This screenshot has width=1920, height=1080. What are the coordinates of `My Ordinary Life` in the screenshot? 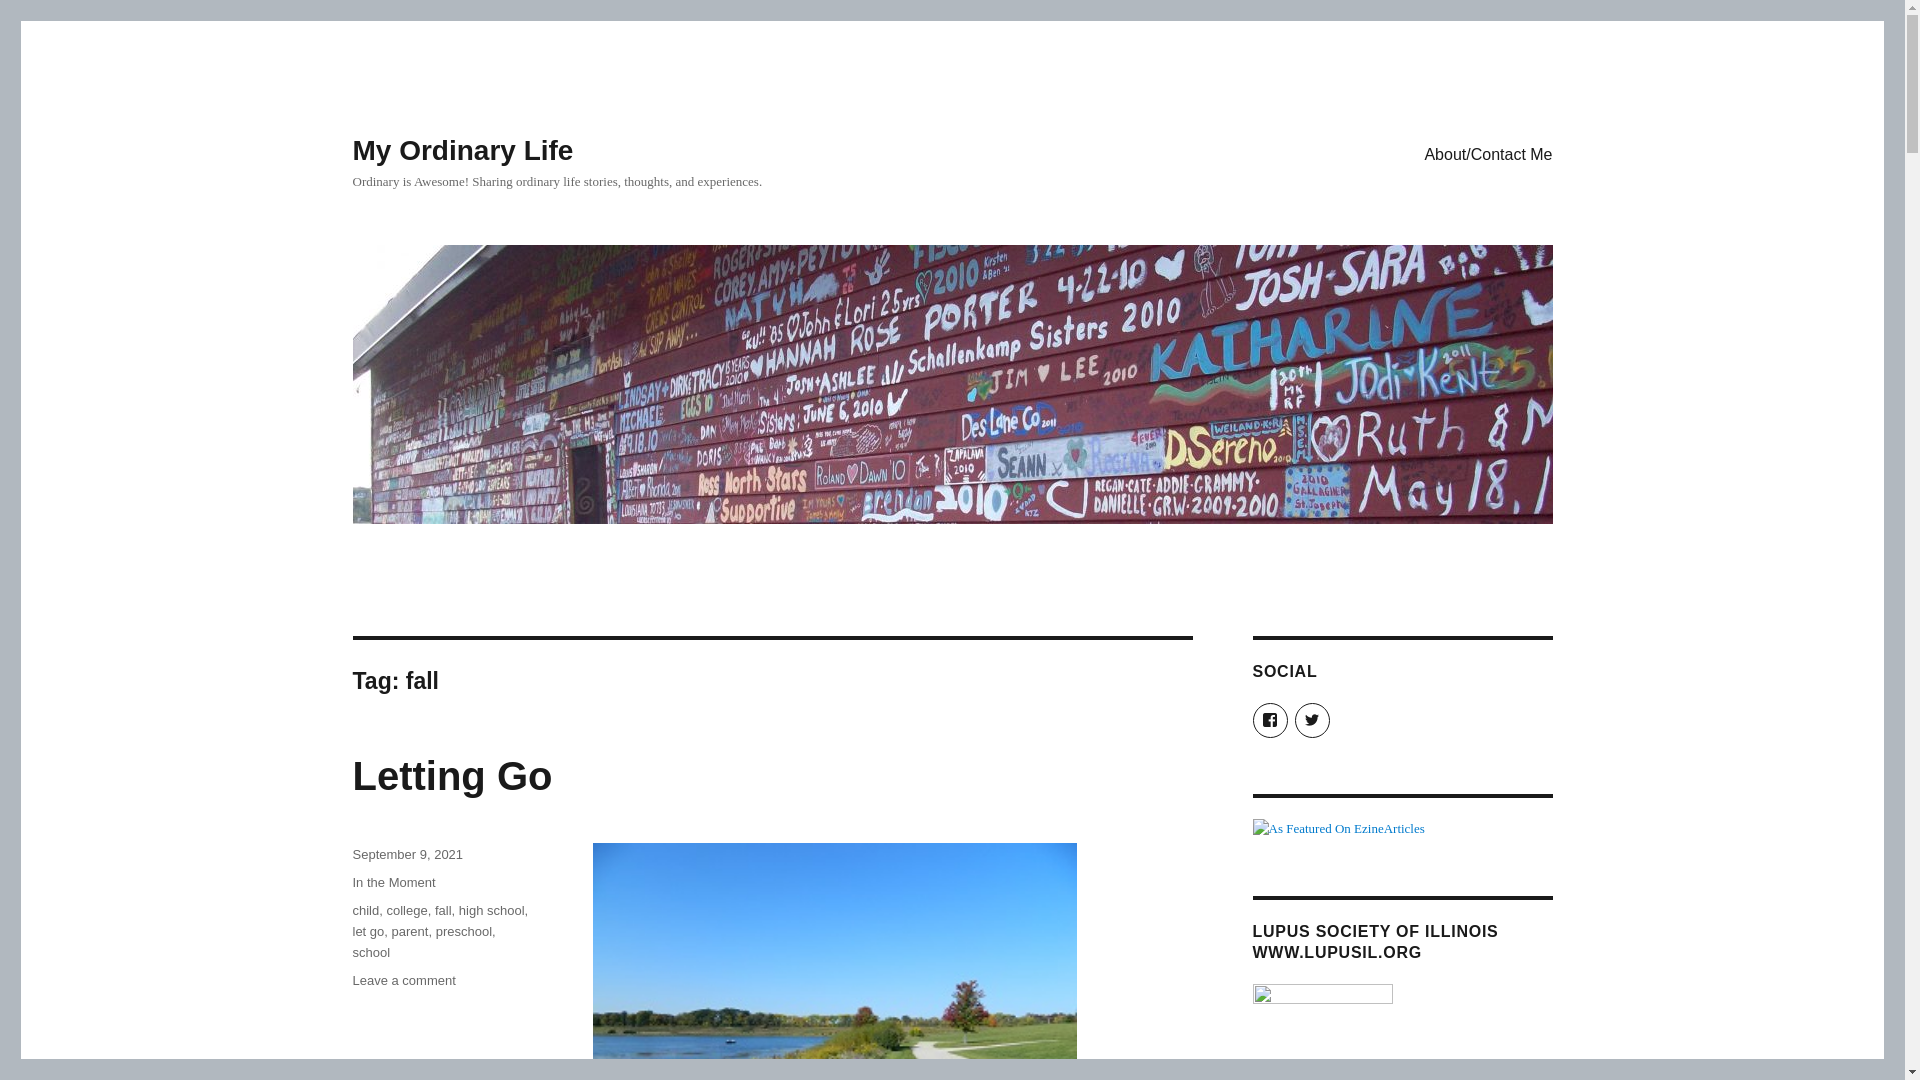 It's located at (406, 910).